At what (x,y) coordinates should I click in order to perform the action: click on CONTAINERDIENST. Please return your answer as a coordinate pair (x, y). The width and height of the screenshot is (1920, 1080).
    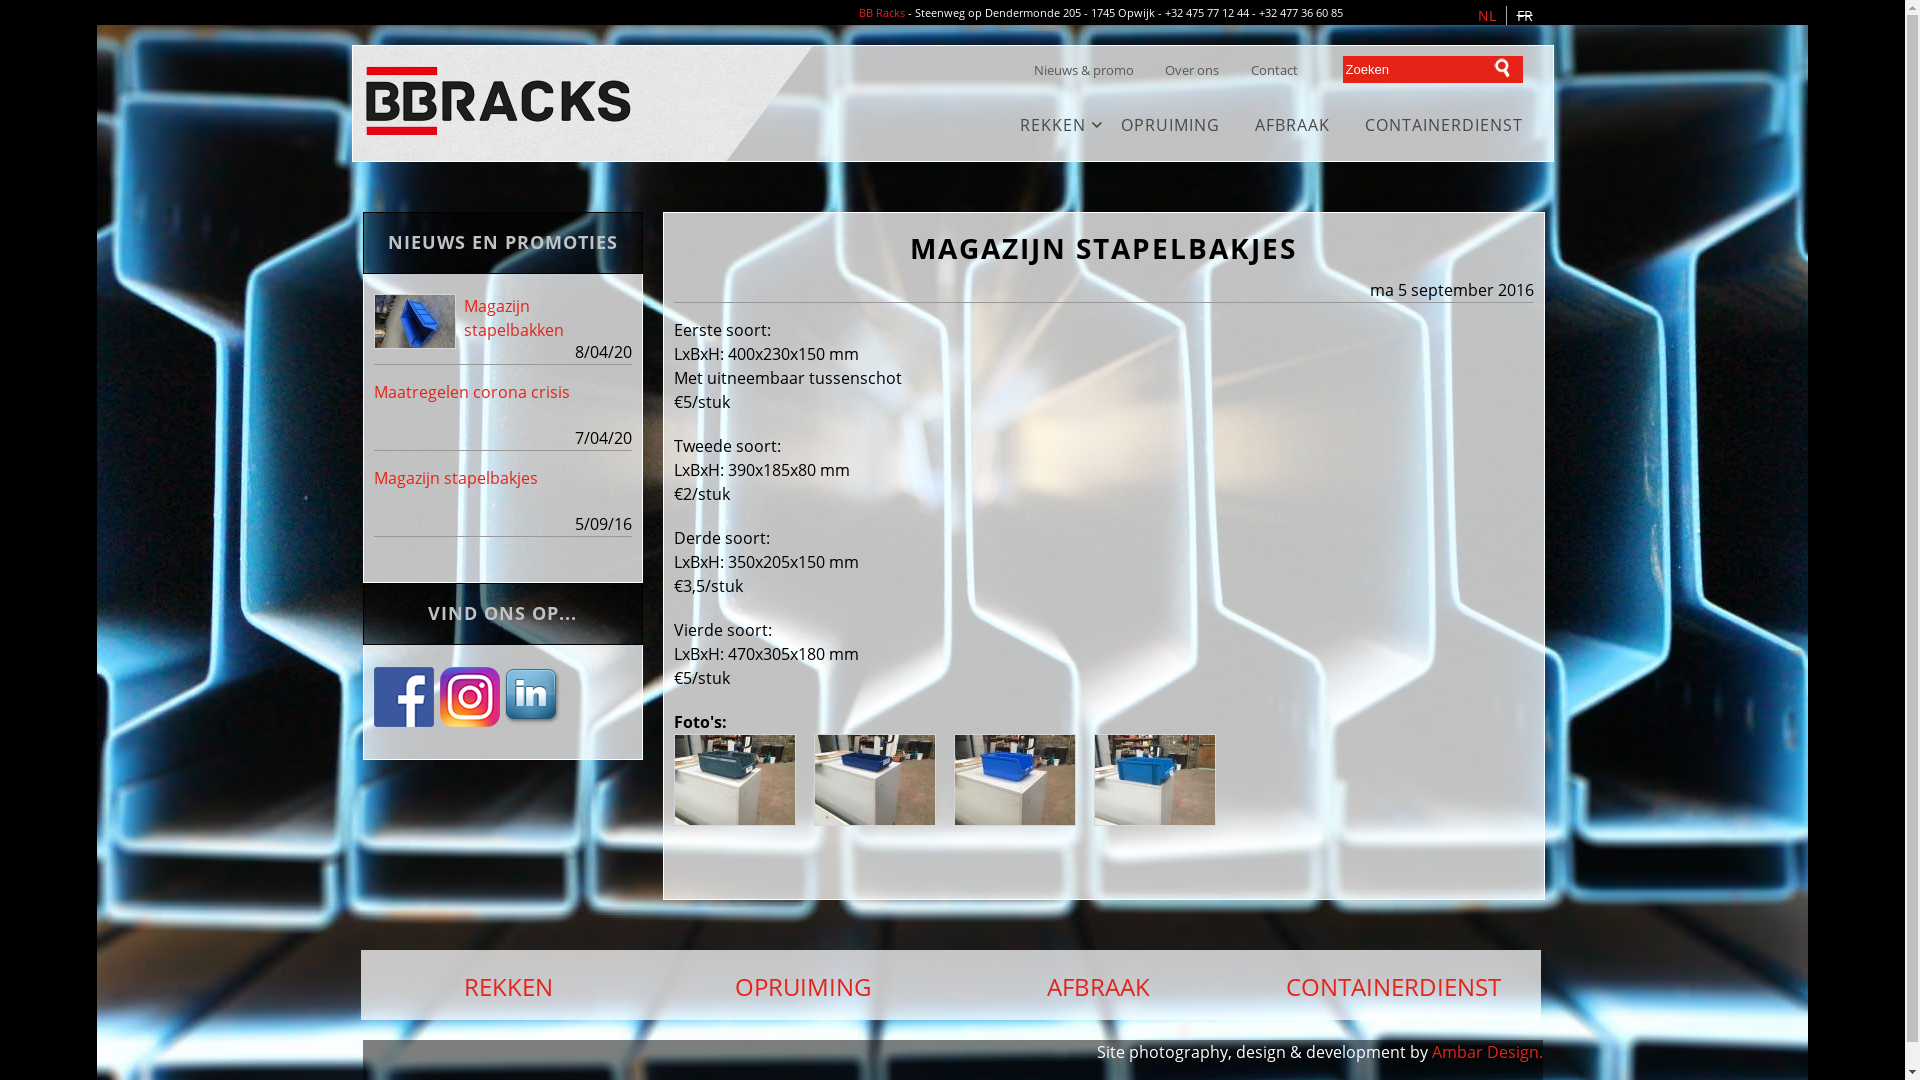
    Looking at the image, I should click on (1443, 125).